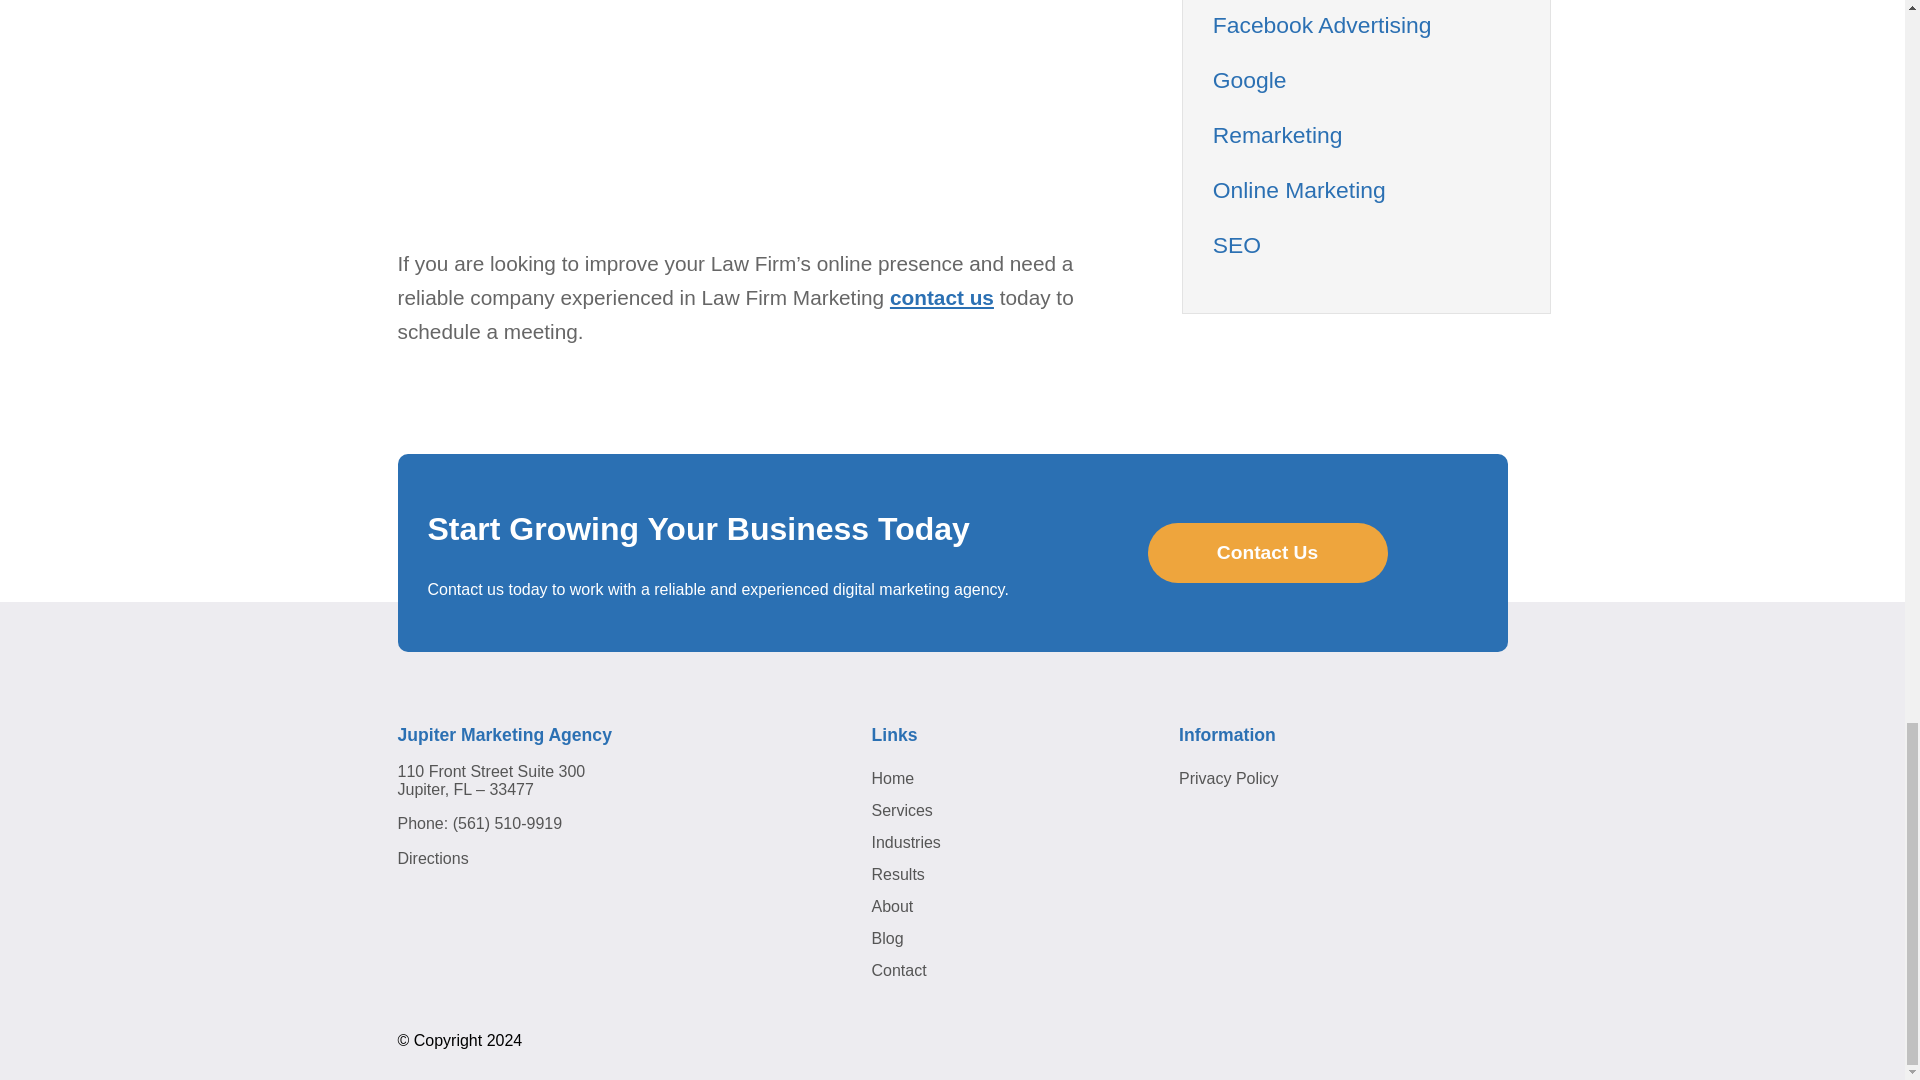 The image size is (1920, 1080). What do you see at coordinates (902, 810) in the screenshot?
I see `Services` at bounding box center [902, 810].